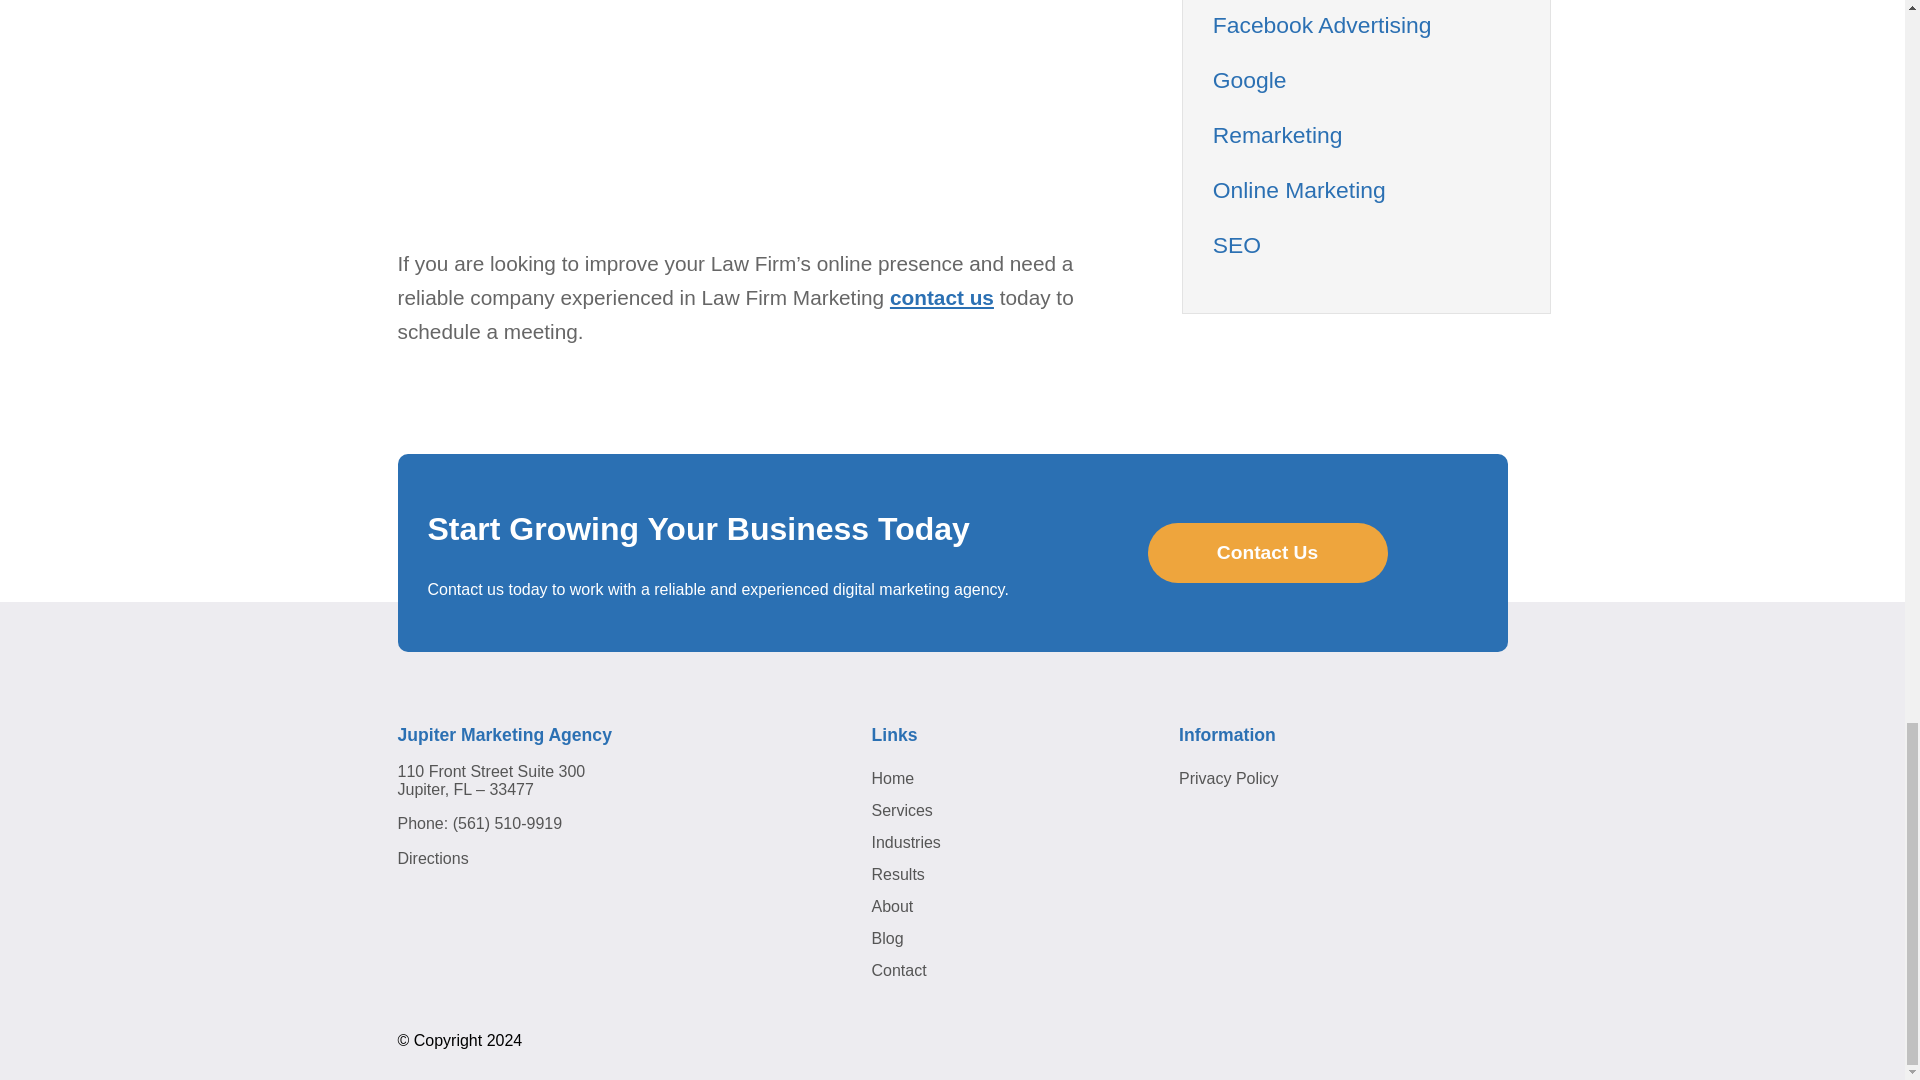 The image size is (1920, 1080). What do you see at coordinates (902, 810) in the screenshot?
I see `Services` at bounding box center [902, 810].